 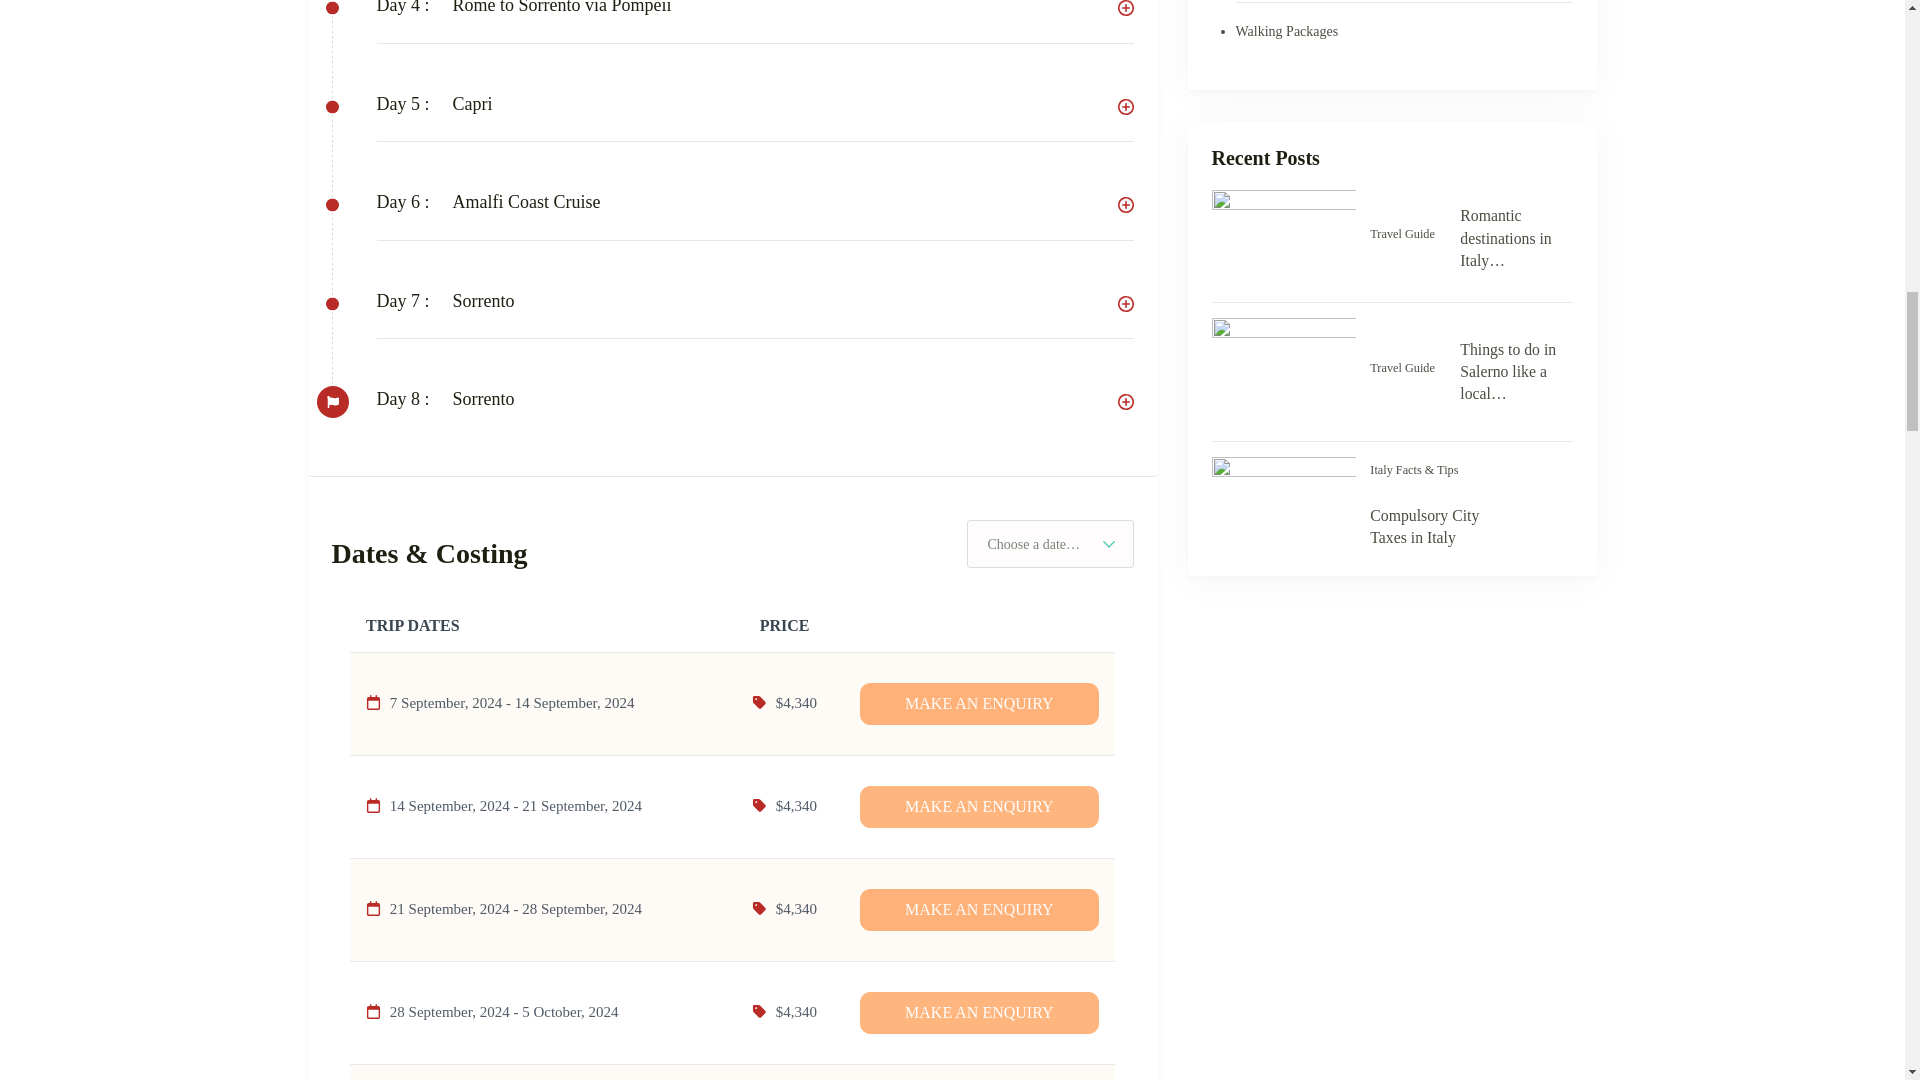 What do you see at coordinates (1284, 504) in the screenshot?
I see `Compulsory City Taxes in Italy 7` at bounding box center [1284, 504].